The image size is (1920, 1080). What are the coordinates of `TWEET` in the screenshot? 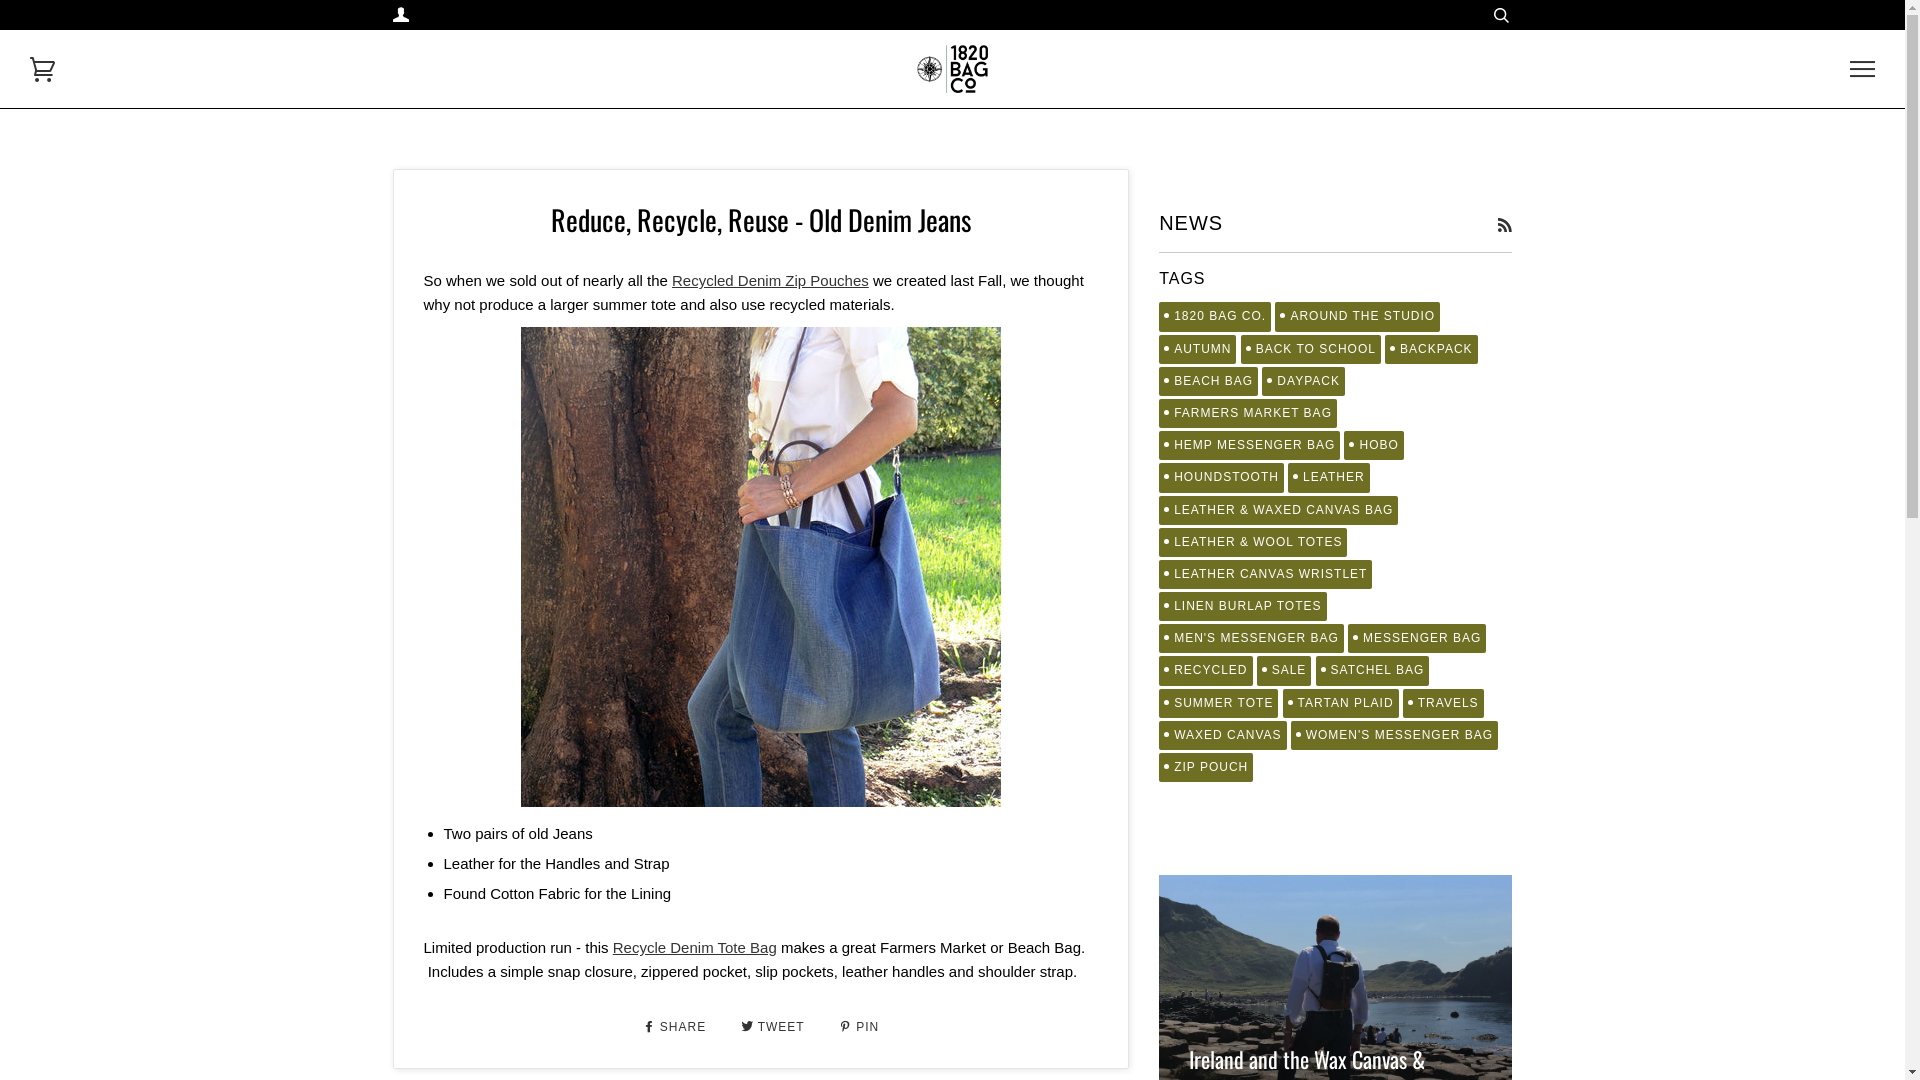 It's located at (775, 1027).